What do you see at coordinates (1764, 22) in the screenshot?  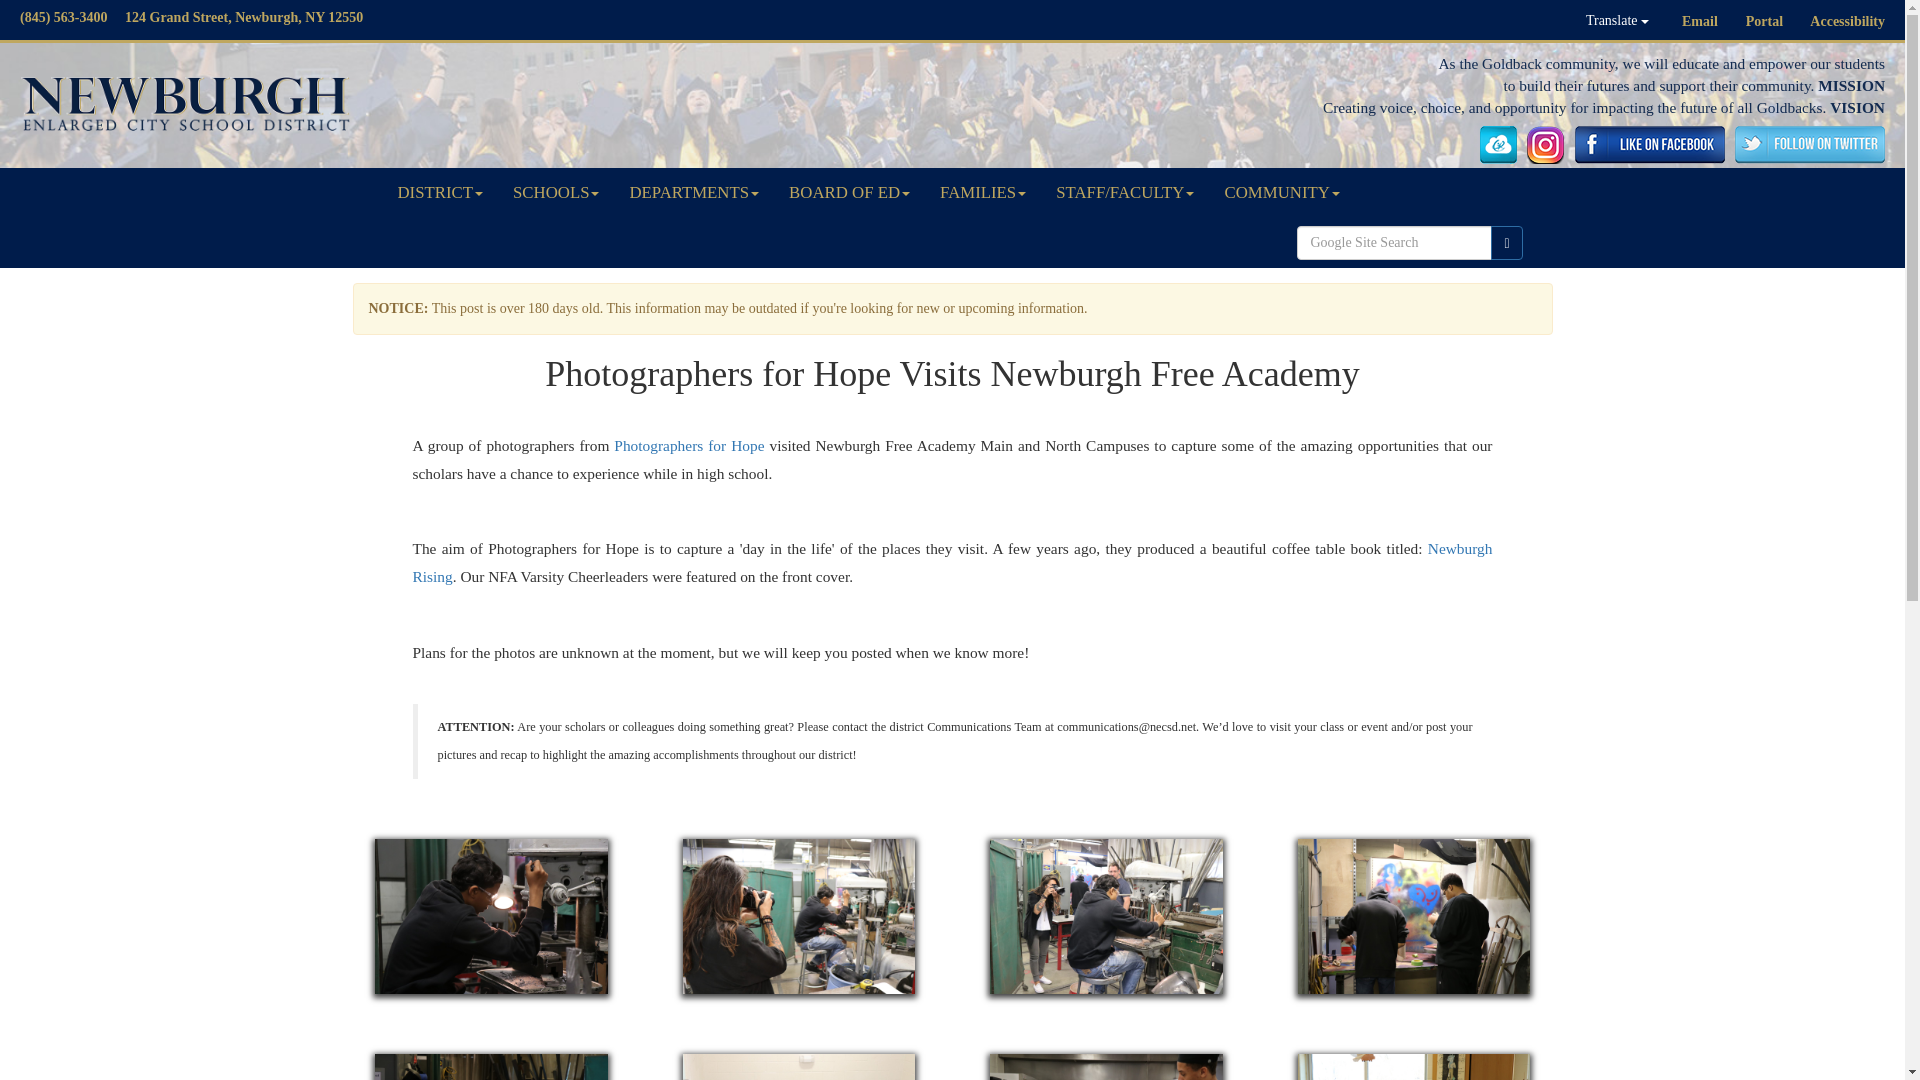 I see `Portal` at bounding box center [1764, 22].